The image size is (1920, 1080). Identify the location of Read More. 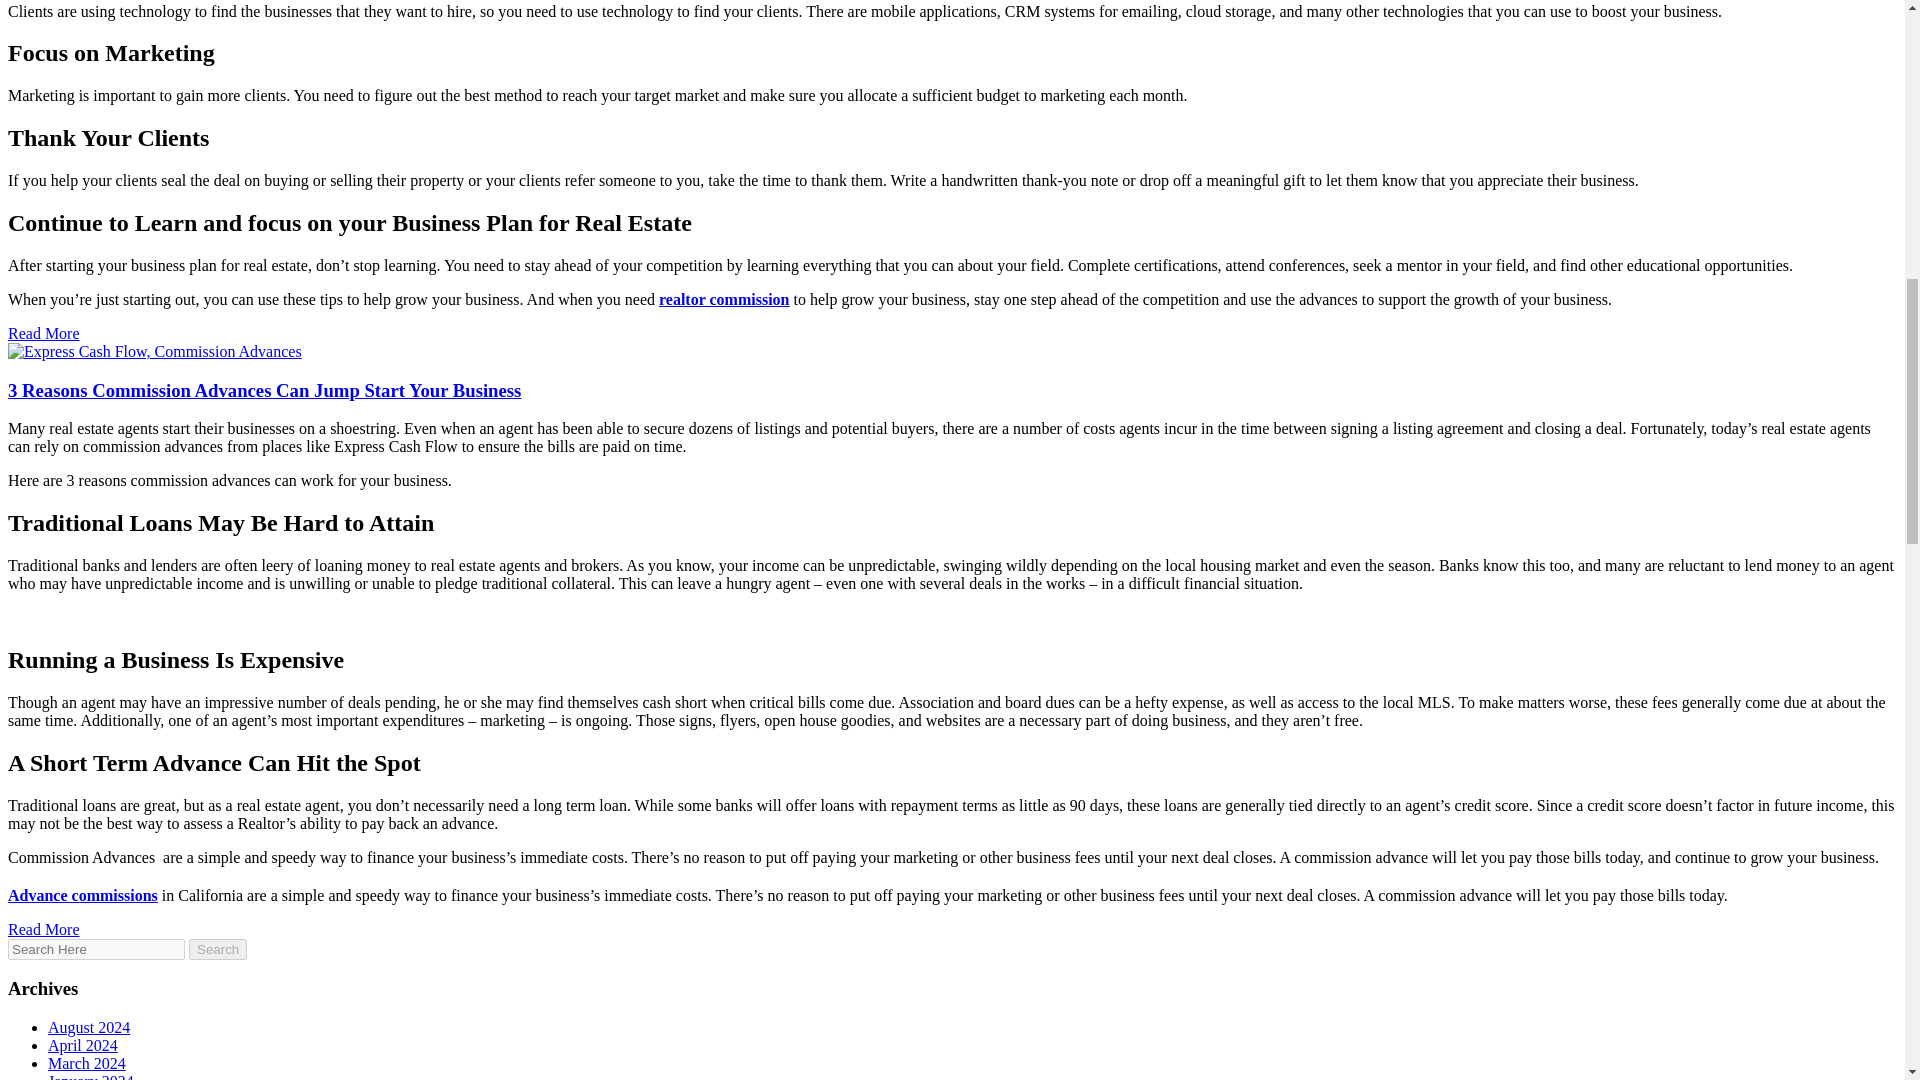
(44, 930).